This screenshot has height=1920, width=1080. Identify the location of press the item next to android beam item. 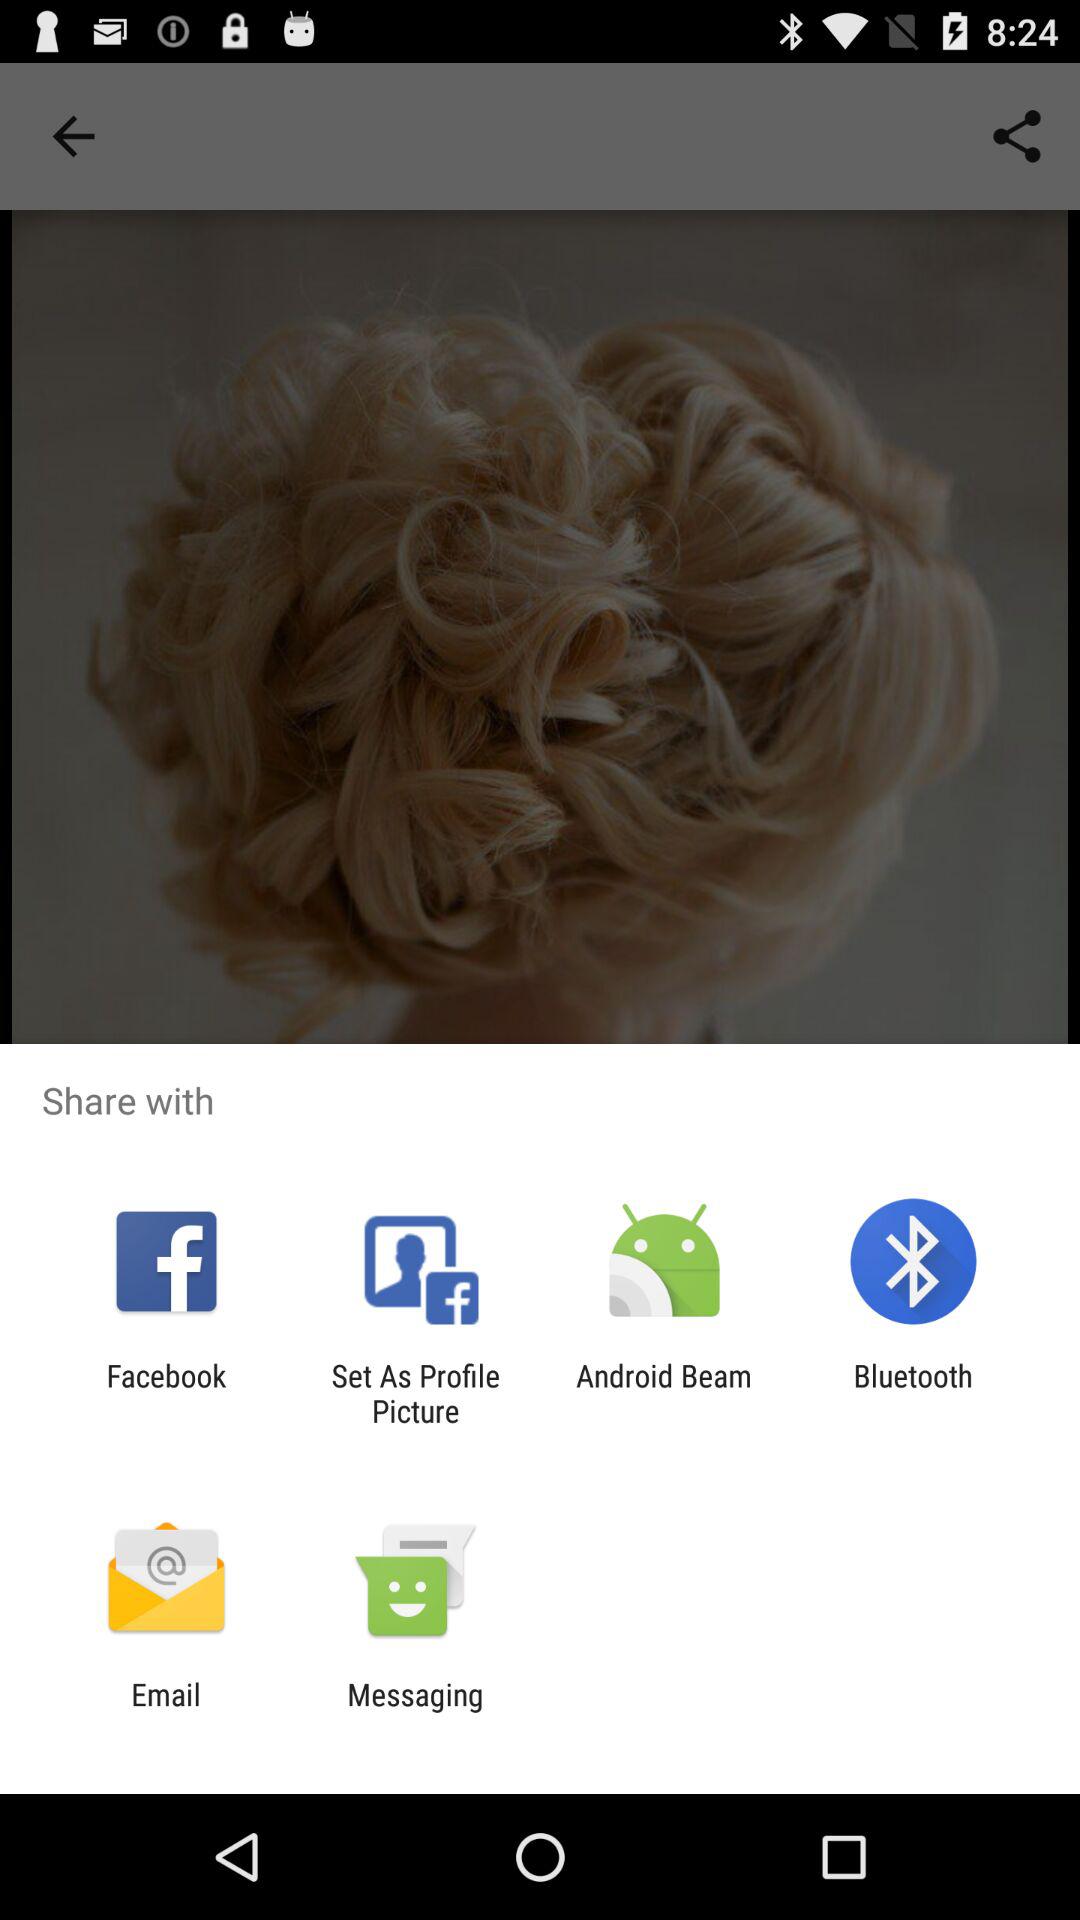
(415, 1393).